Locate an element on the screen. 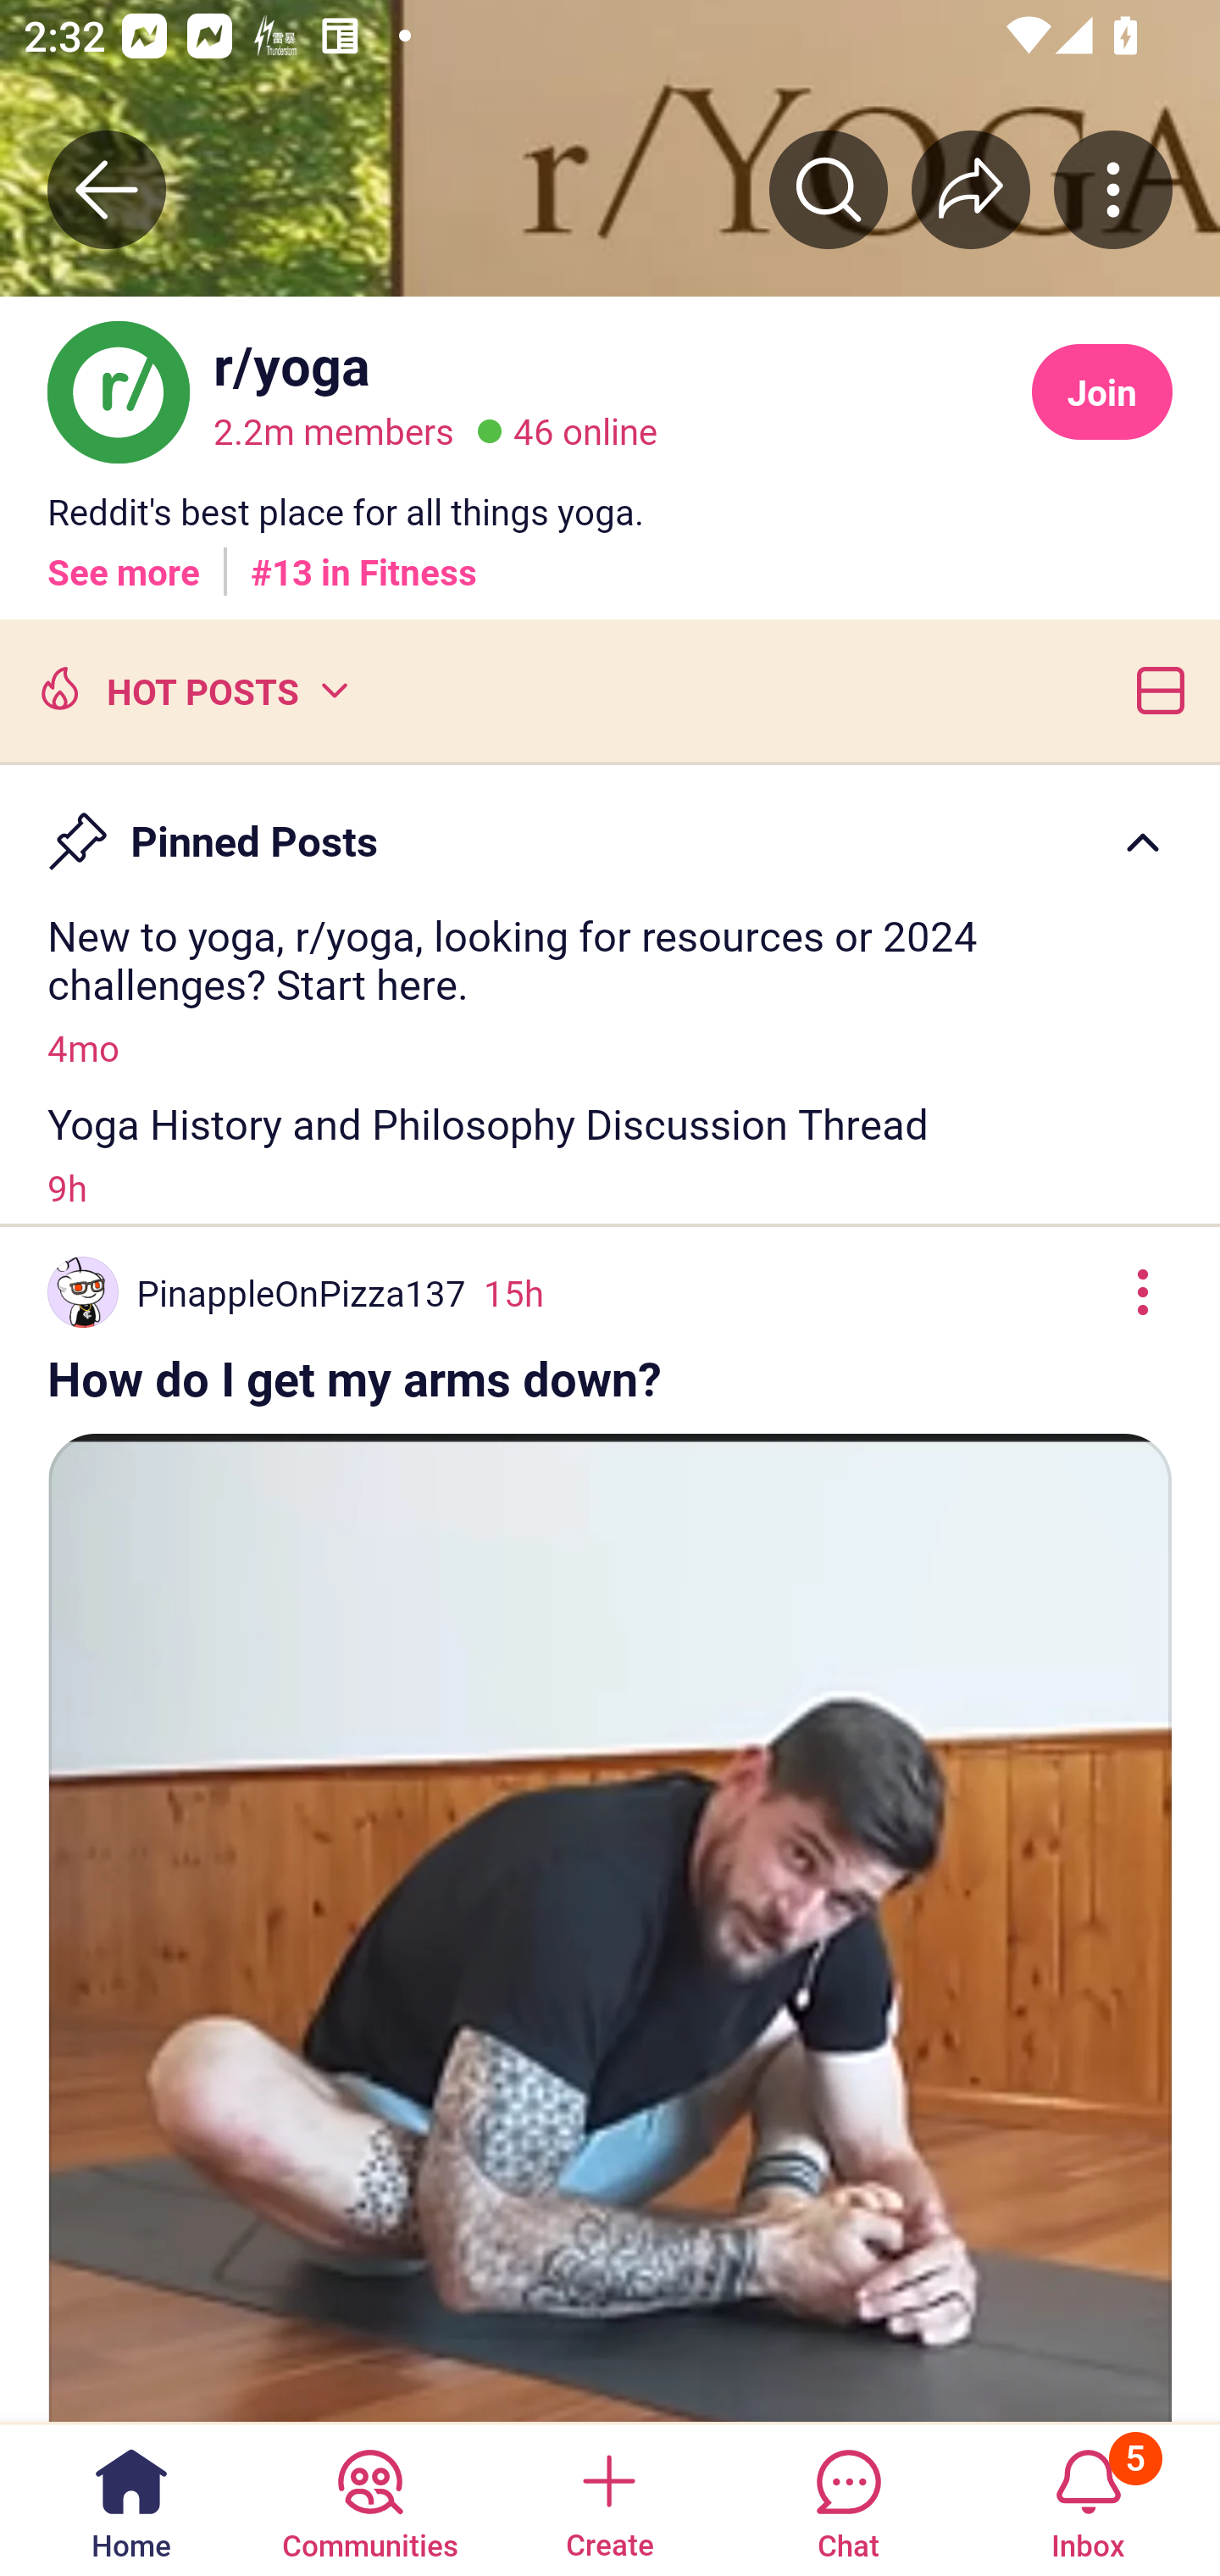  Hot posts HOT POSTS is located at coordinates (191, 688).